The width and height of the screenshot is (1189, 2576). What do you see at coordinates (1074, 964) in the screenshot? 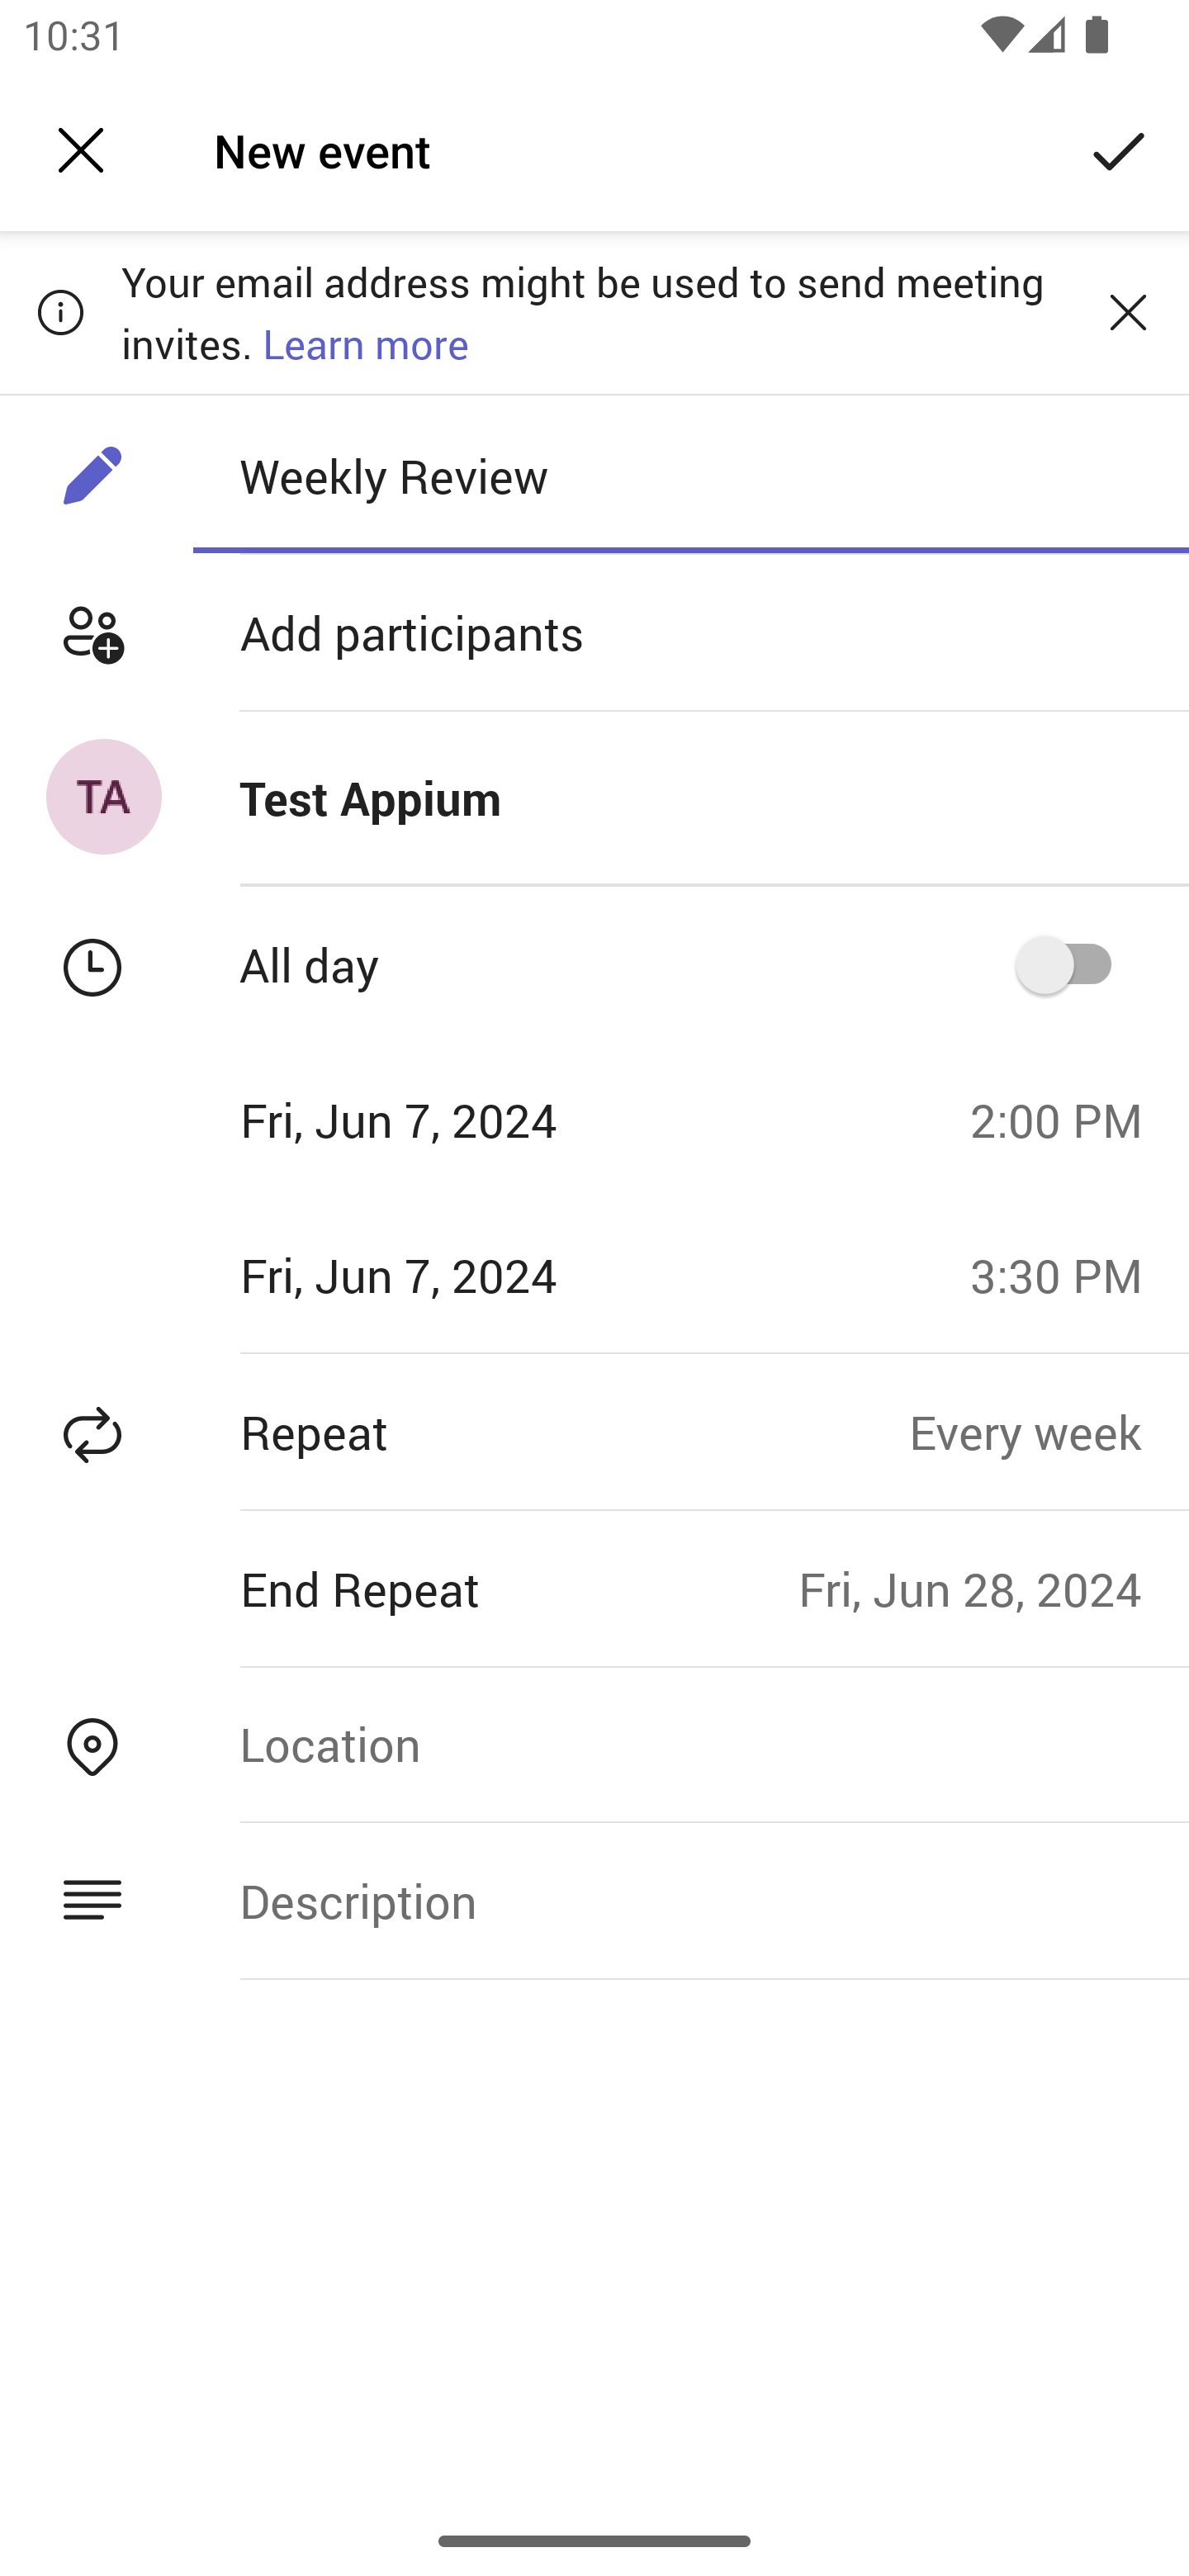
I see `All day` at bounding box center [1074, 964].